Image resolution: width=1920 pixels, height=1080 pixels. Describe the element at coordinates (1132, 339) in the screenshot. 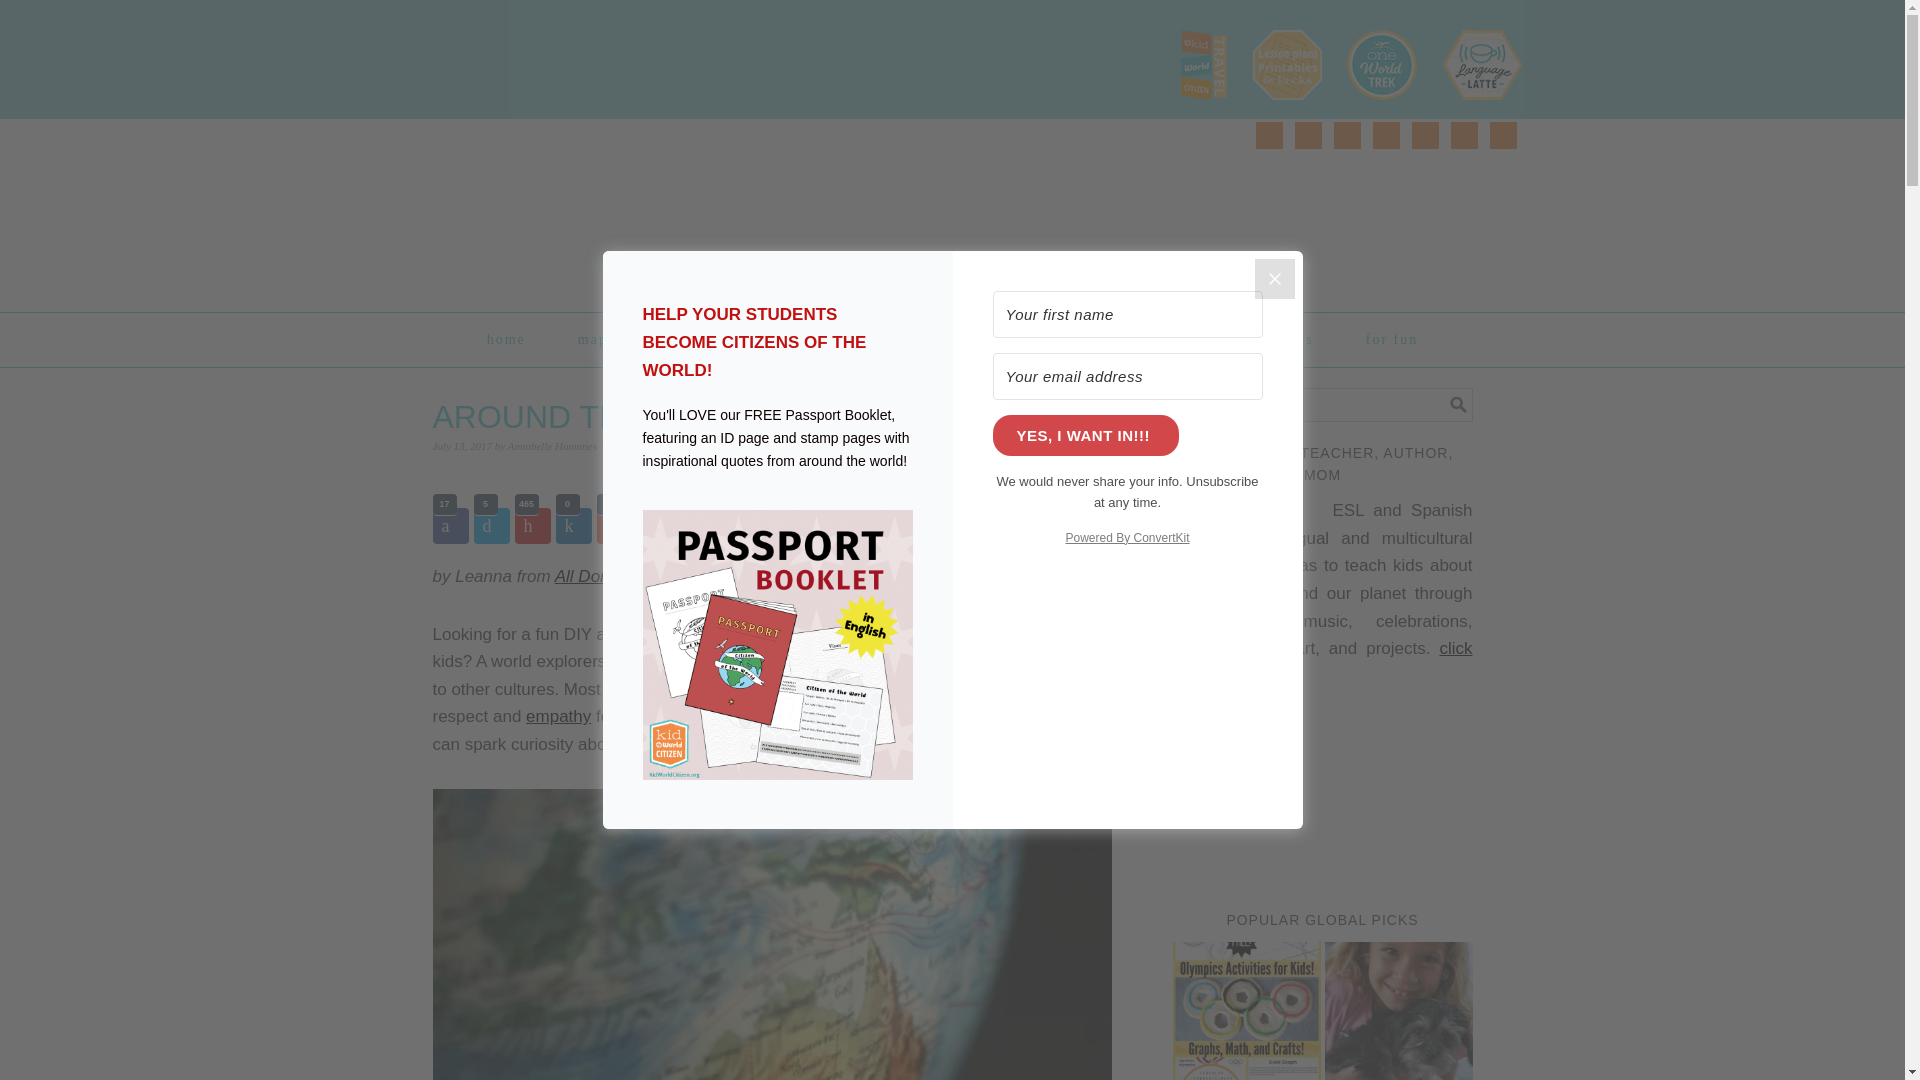

I see `languages` at that location.